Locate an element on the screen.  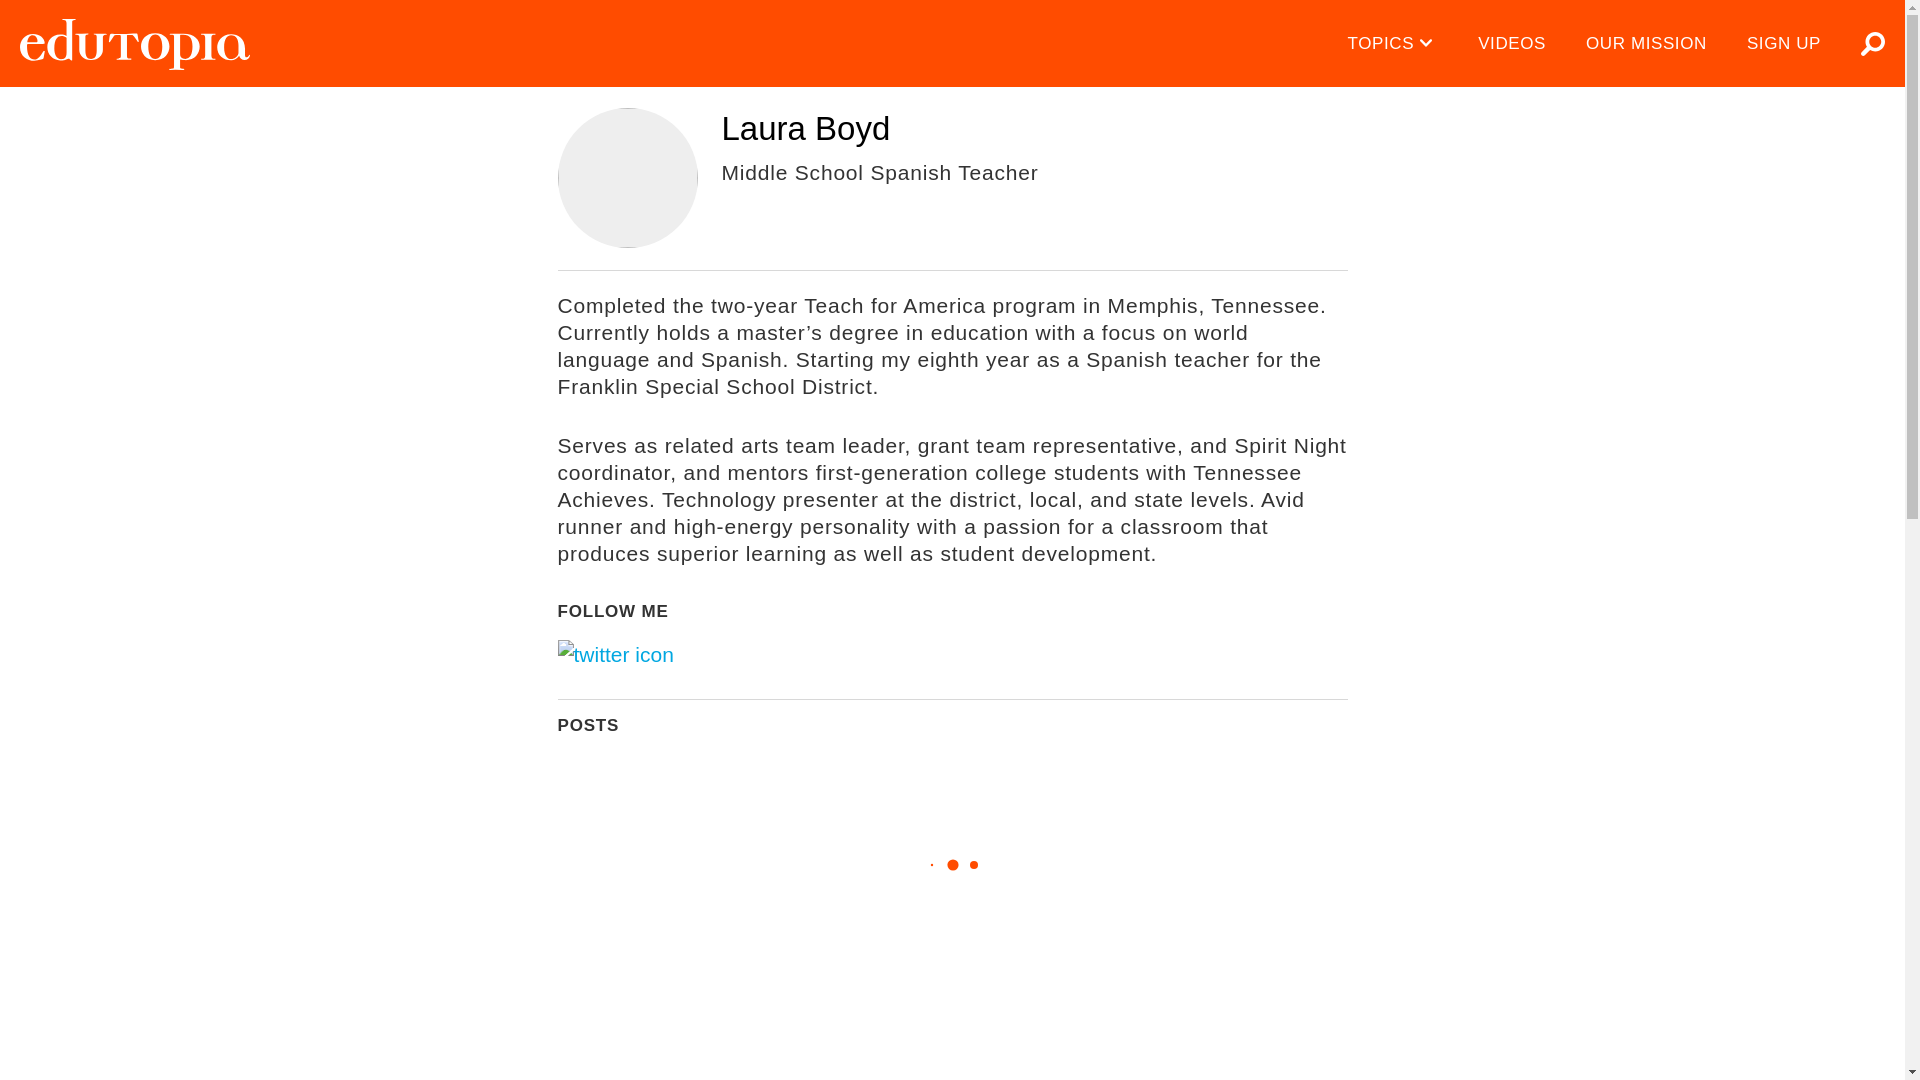
Edutopia is located at coordinates (134, 44).